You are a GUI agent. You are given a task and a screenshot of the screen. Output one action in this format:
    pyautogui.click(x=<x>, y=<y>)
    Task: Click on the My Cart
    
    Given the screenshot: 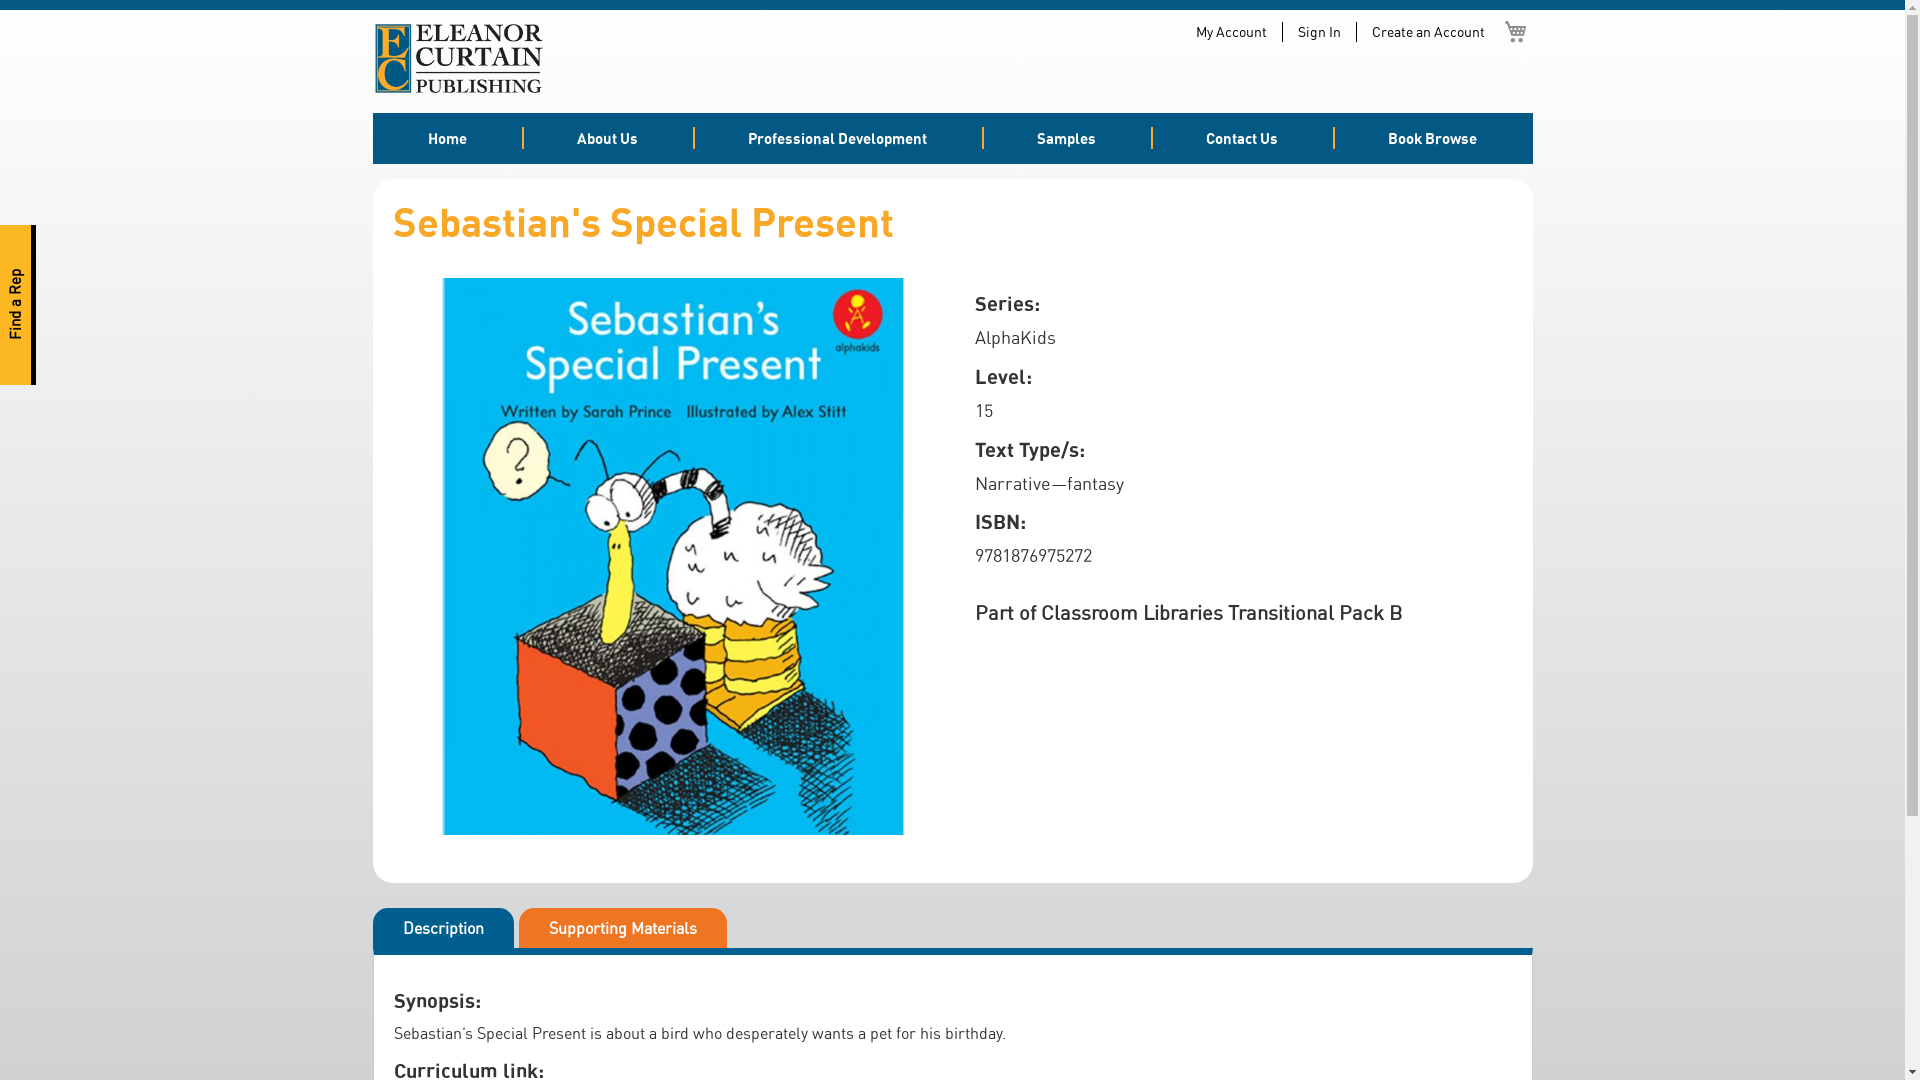 What is the action you would take?
    pyautogui.click(x=1516, y=32)
    